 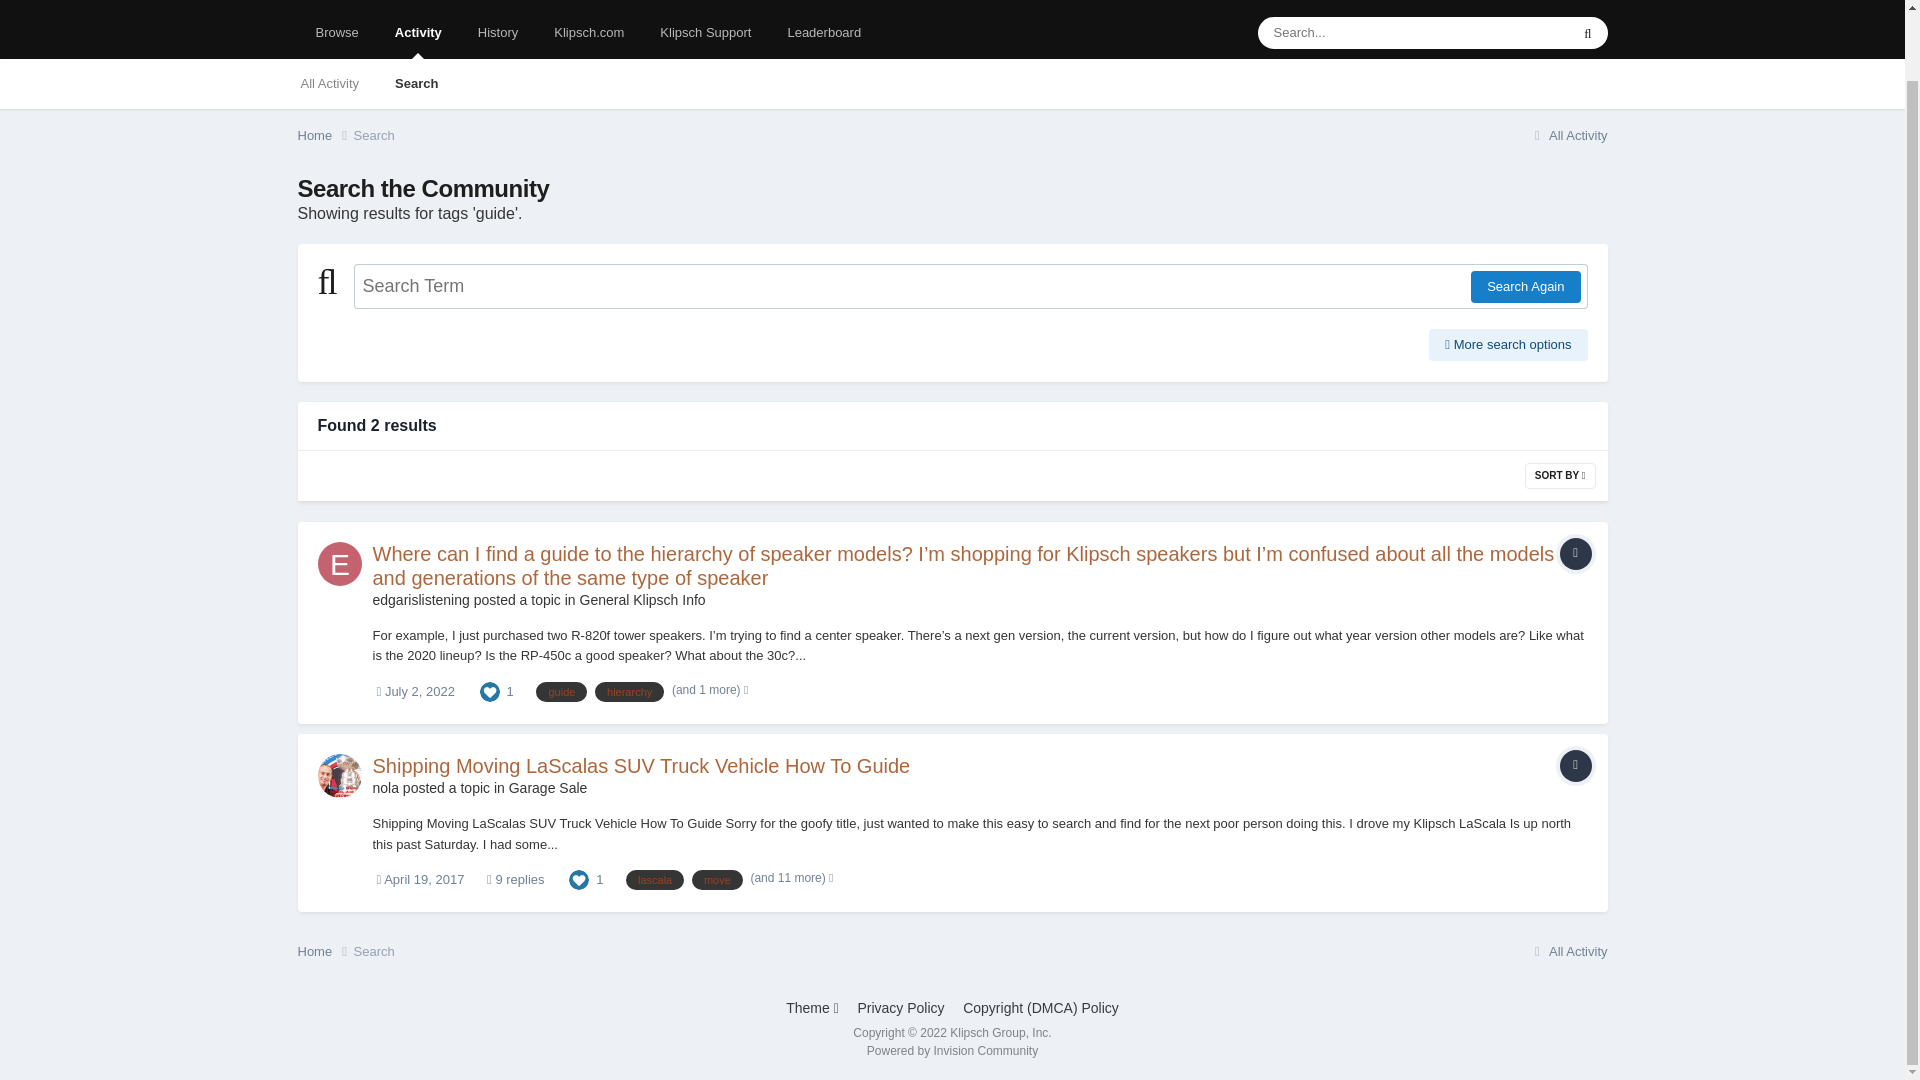 I want to click on More search options, so click(x=1508, y=344).